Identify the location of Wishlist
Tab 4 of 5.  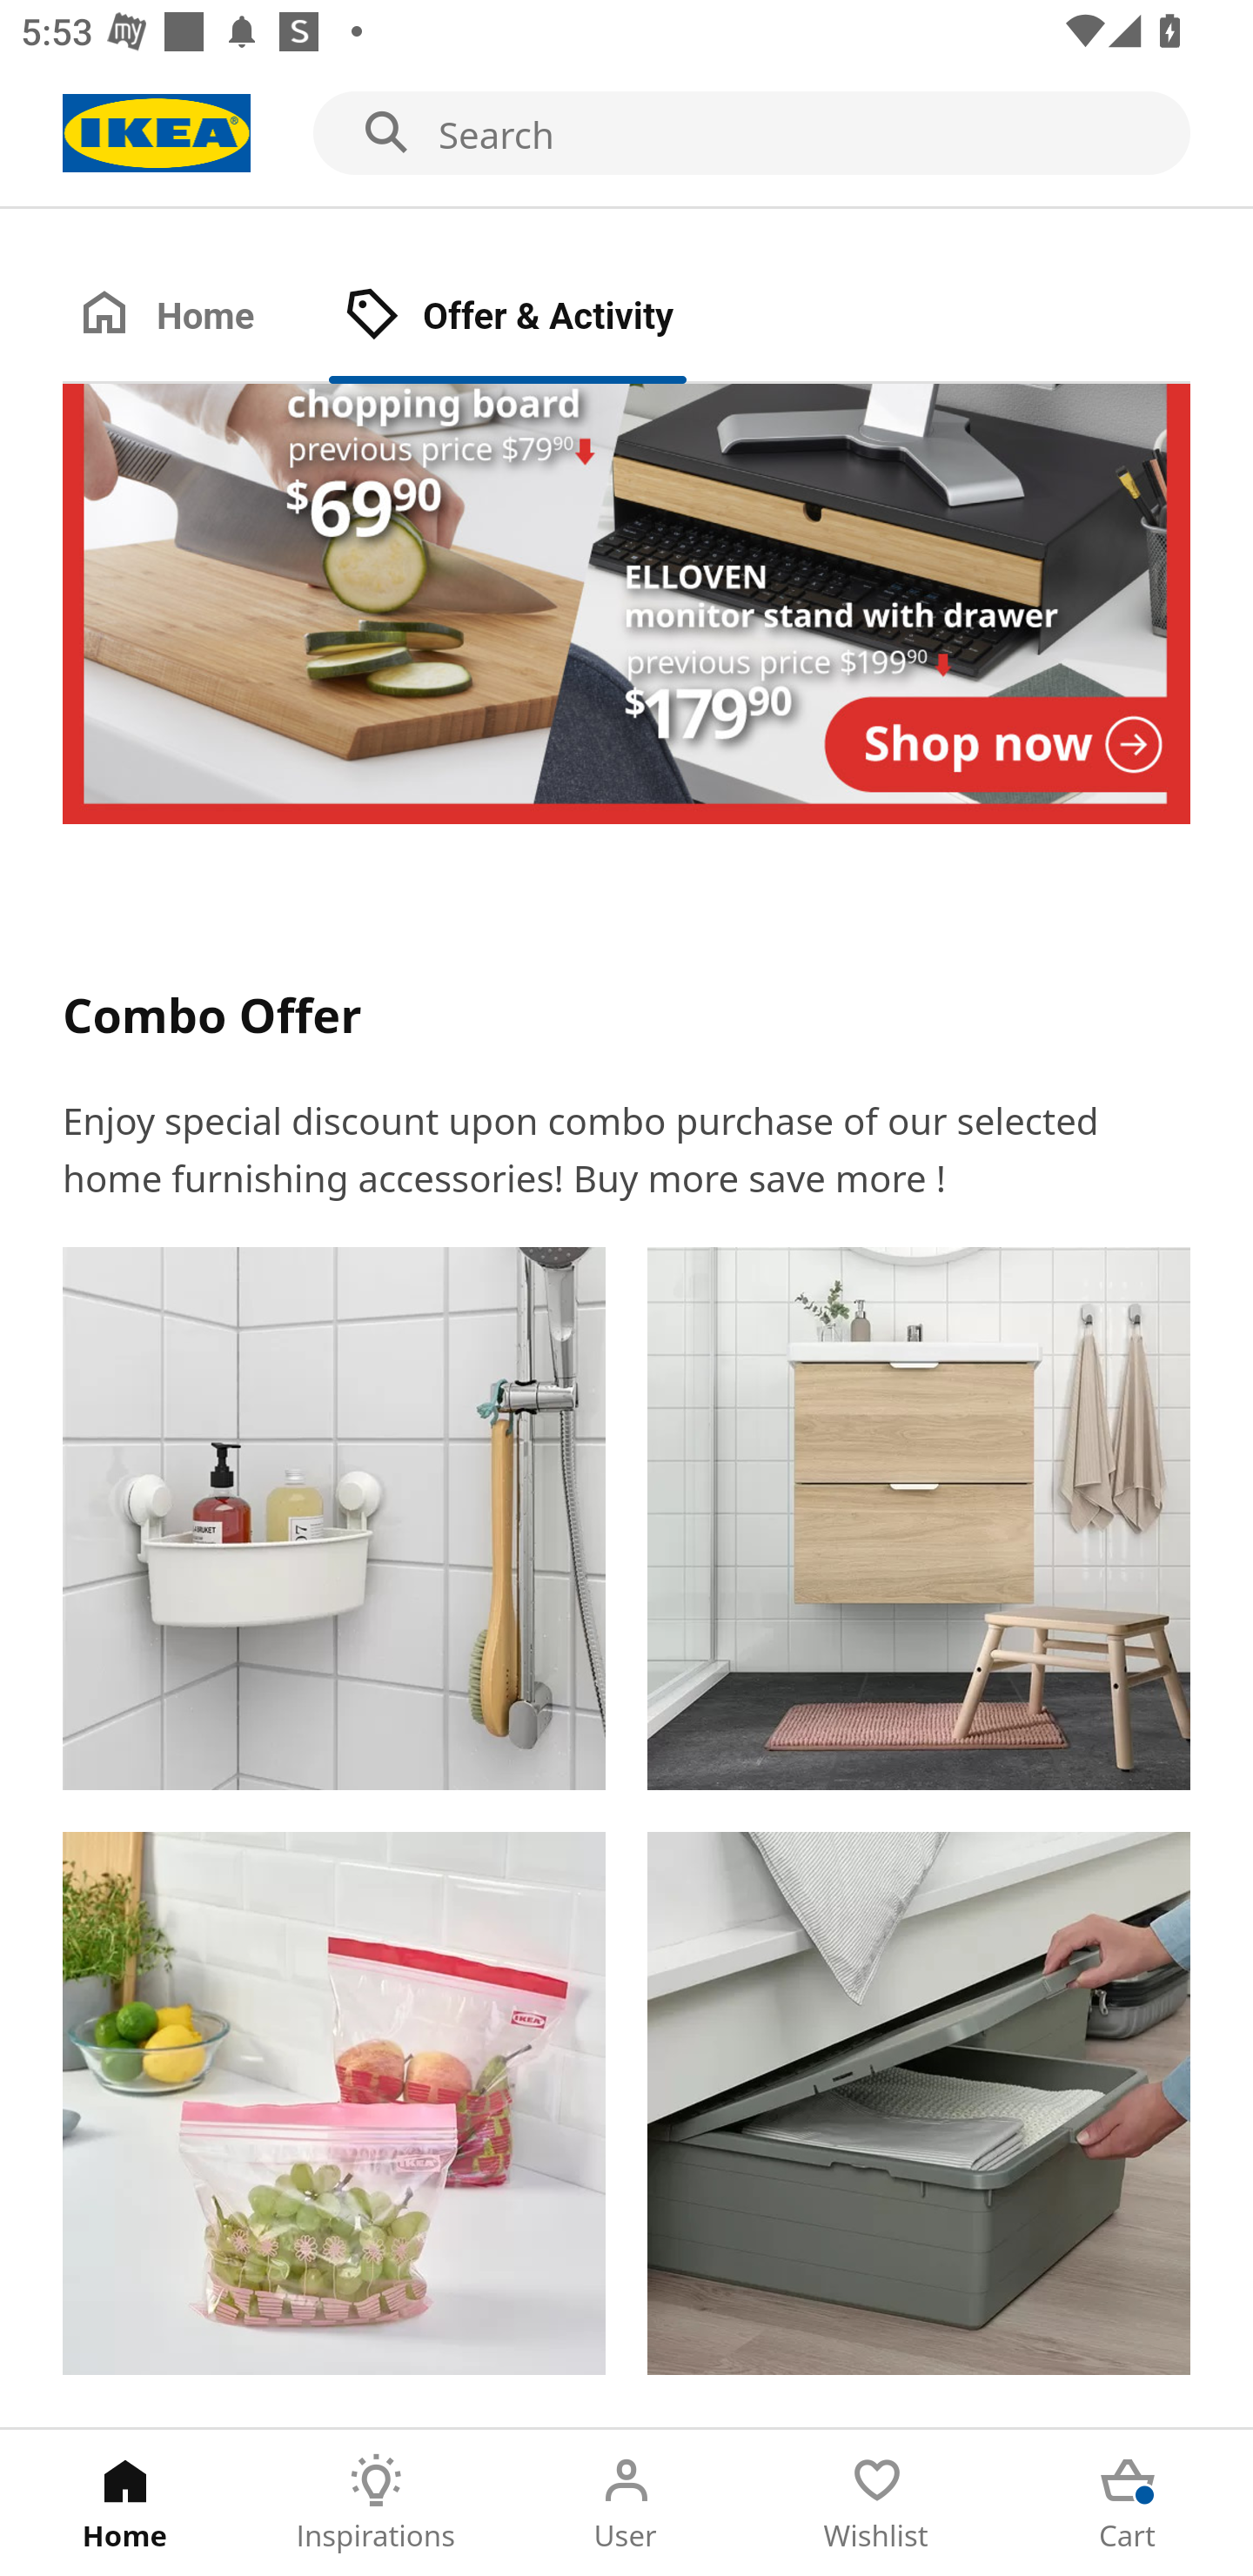
(877, 2503).